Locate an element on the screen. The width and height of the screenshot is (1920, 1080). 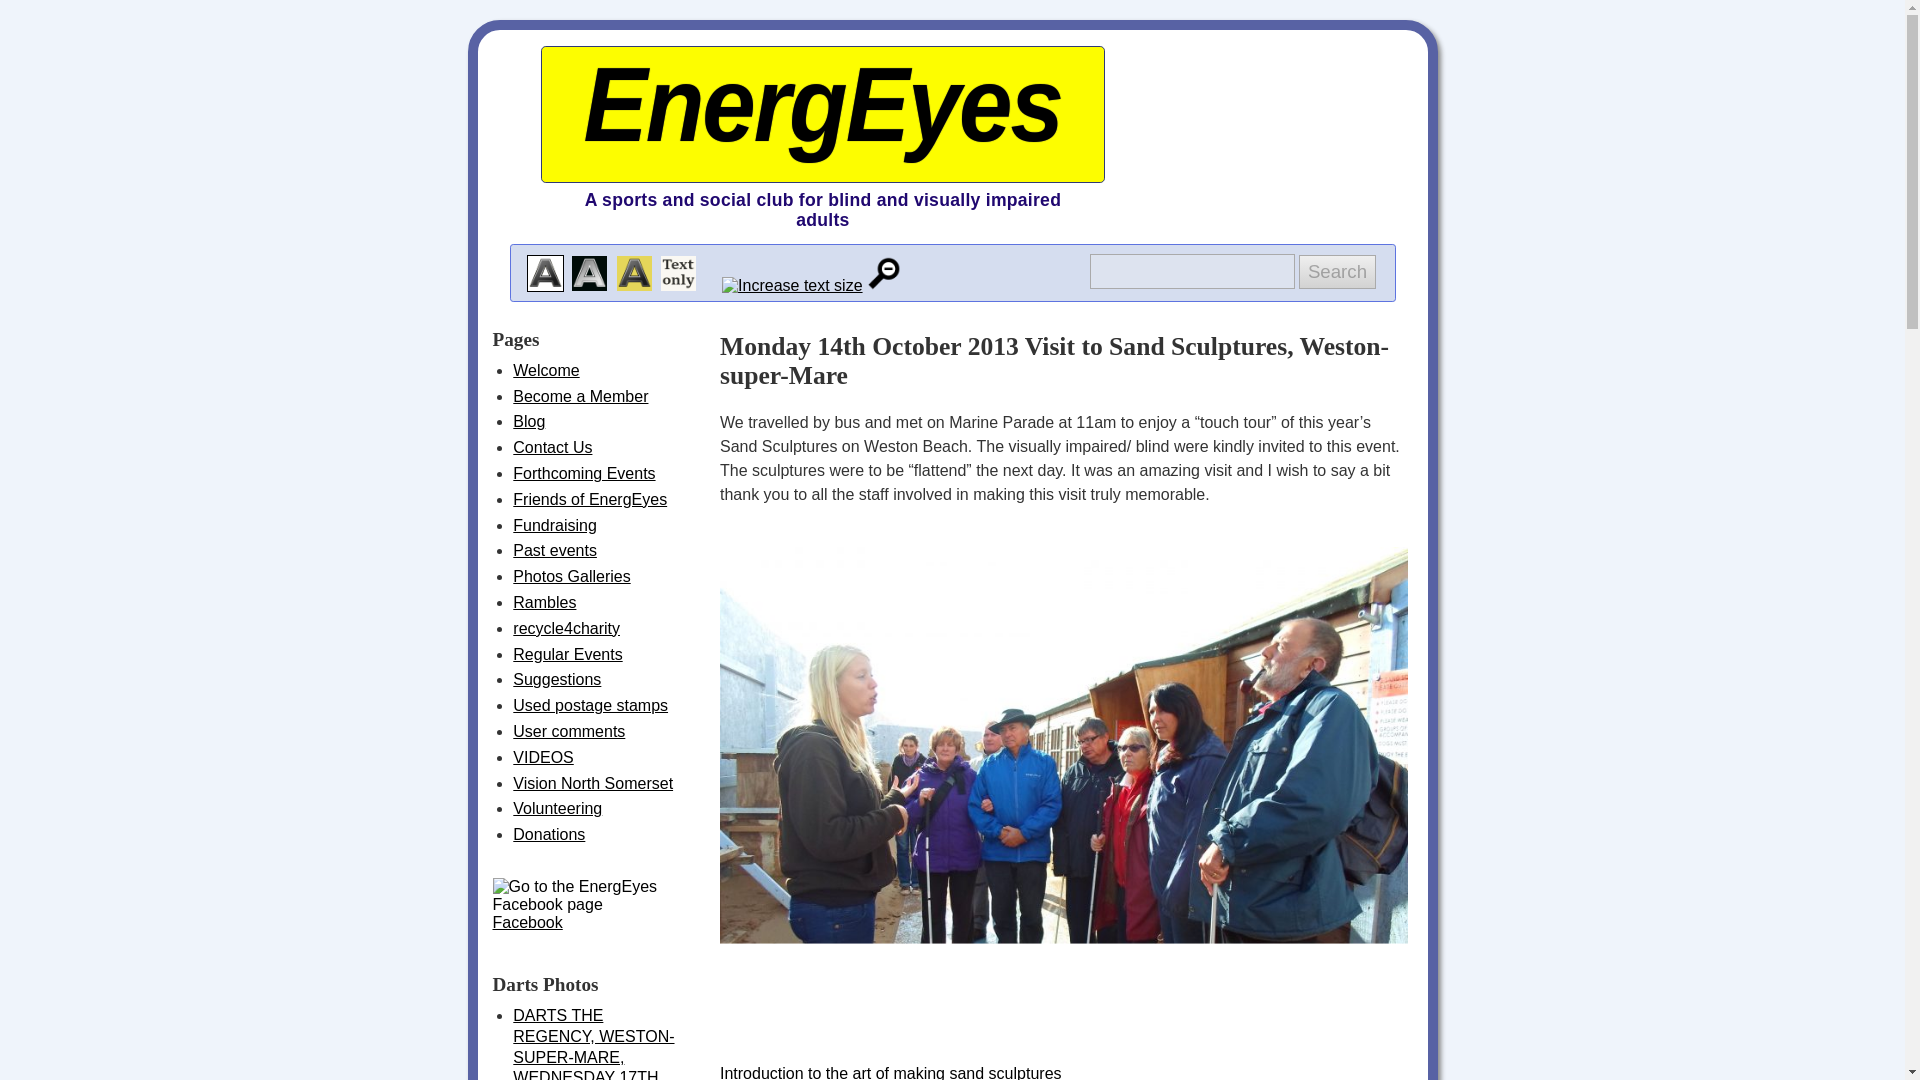
Switch to a text only view is located at coordinates (678, 272).